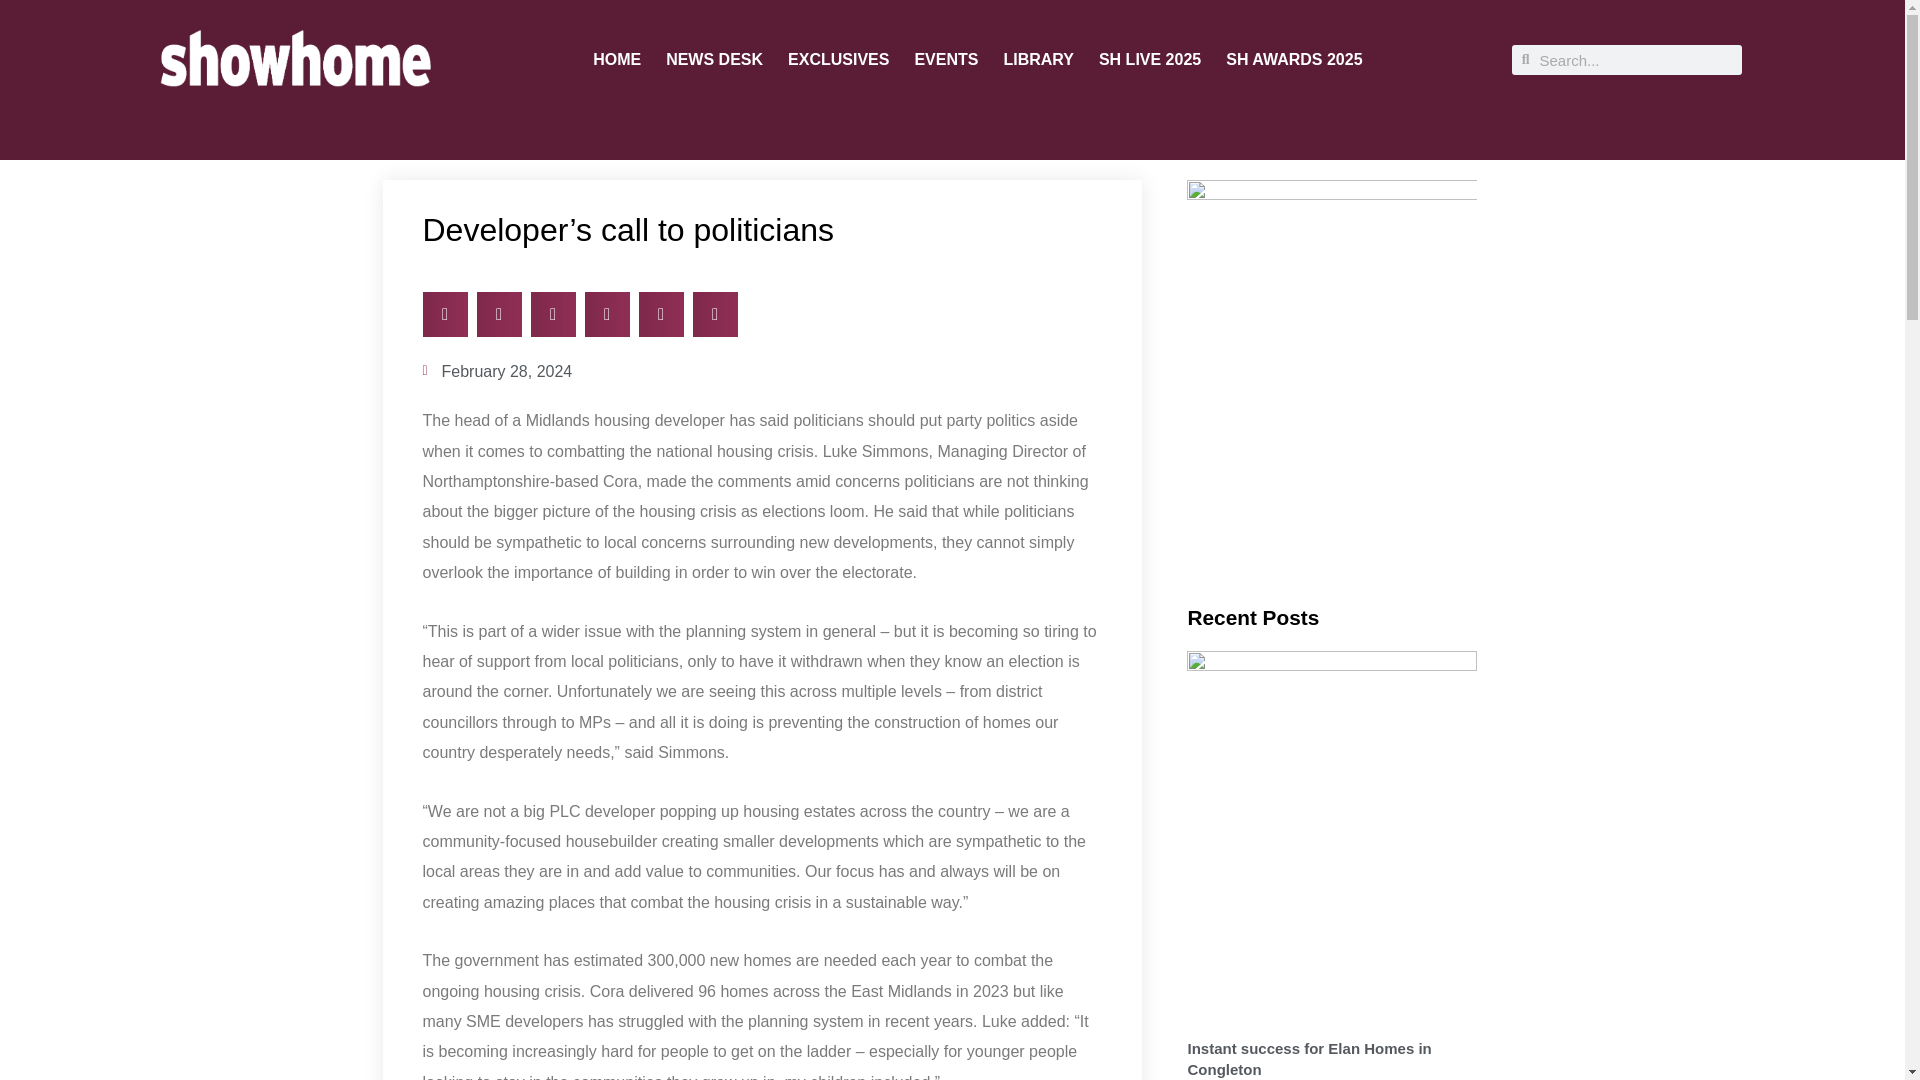  What do you see at coordinates (1150, 60) in the screenshot?
I see `SH LIVE 2025` at bounding box center [1150, 60].